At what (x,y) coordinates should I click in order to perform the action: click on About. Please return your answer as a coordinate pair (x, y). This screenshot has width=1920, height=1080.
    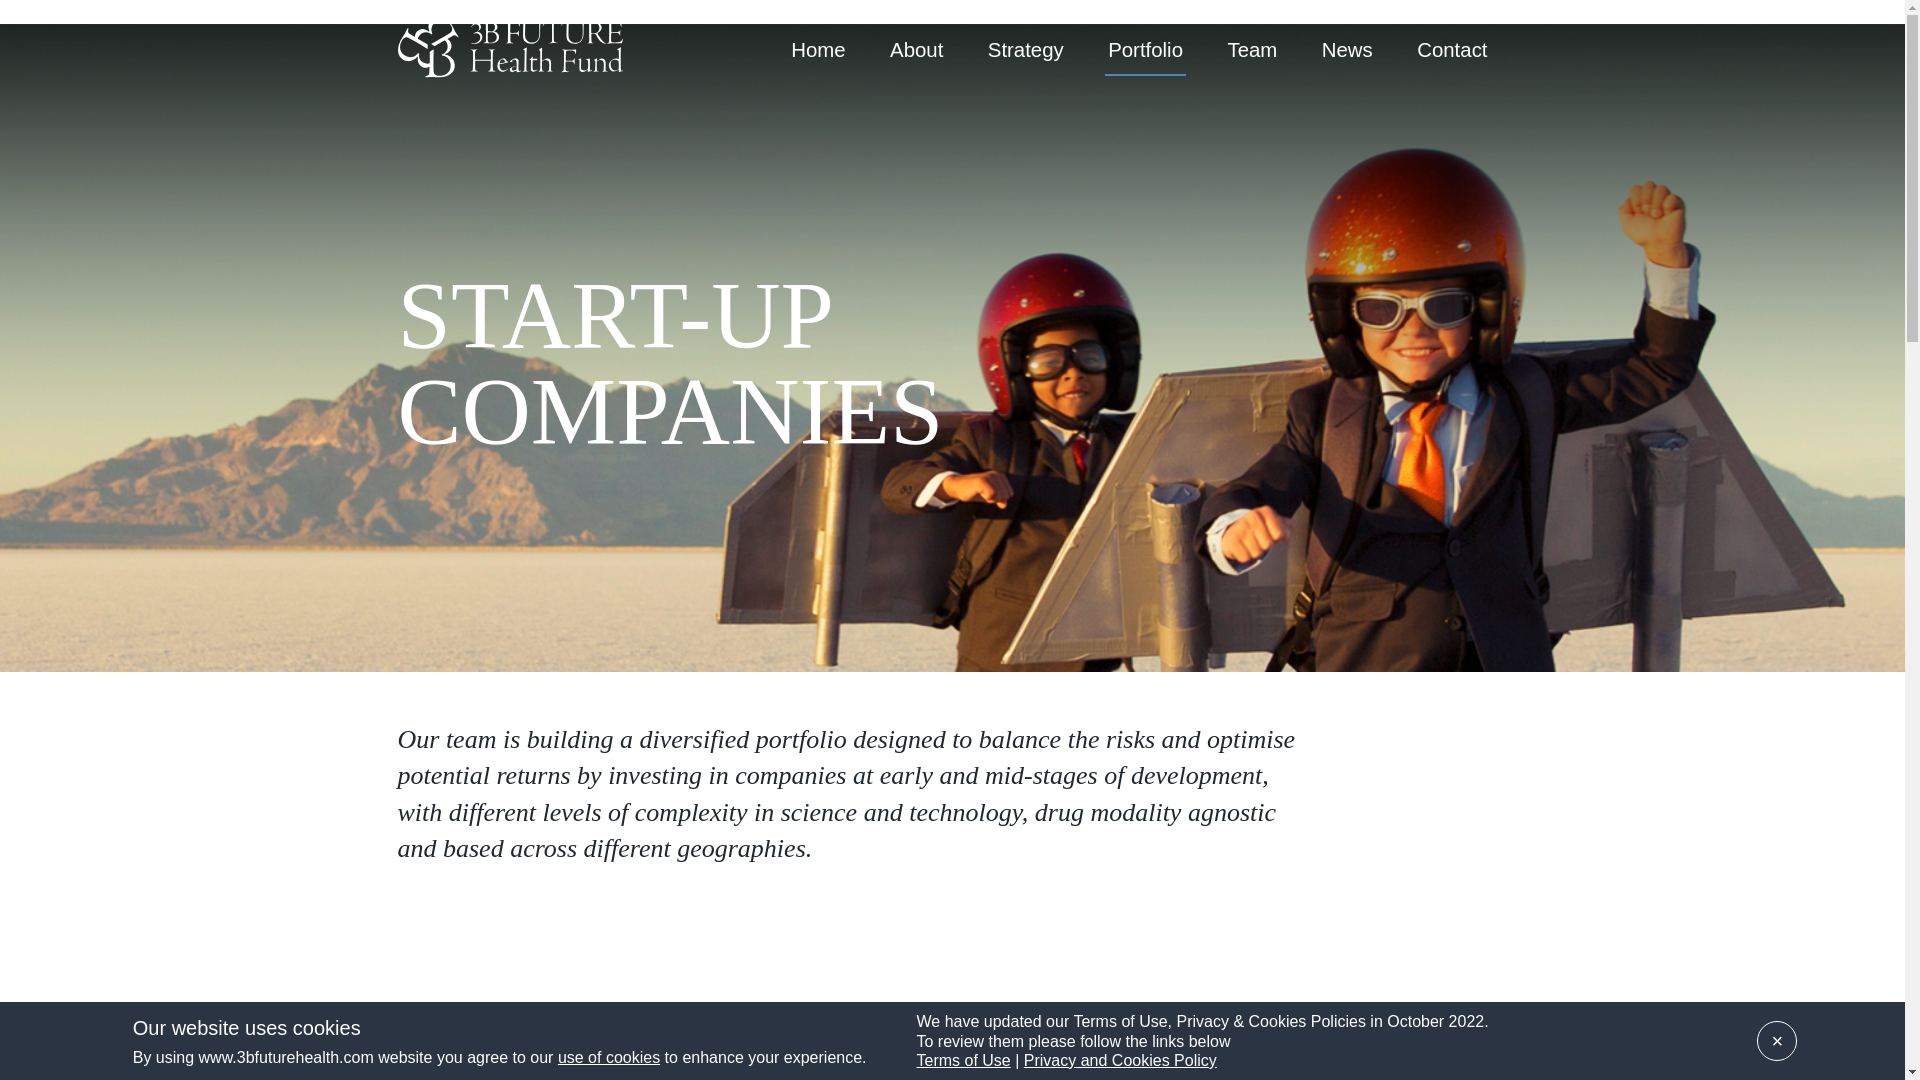
    Looking at the image, I should click on (916, 42).